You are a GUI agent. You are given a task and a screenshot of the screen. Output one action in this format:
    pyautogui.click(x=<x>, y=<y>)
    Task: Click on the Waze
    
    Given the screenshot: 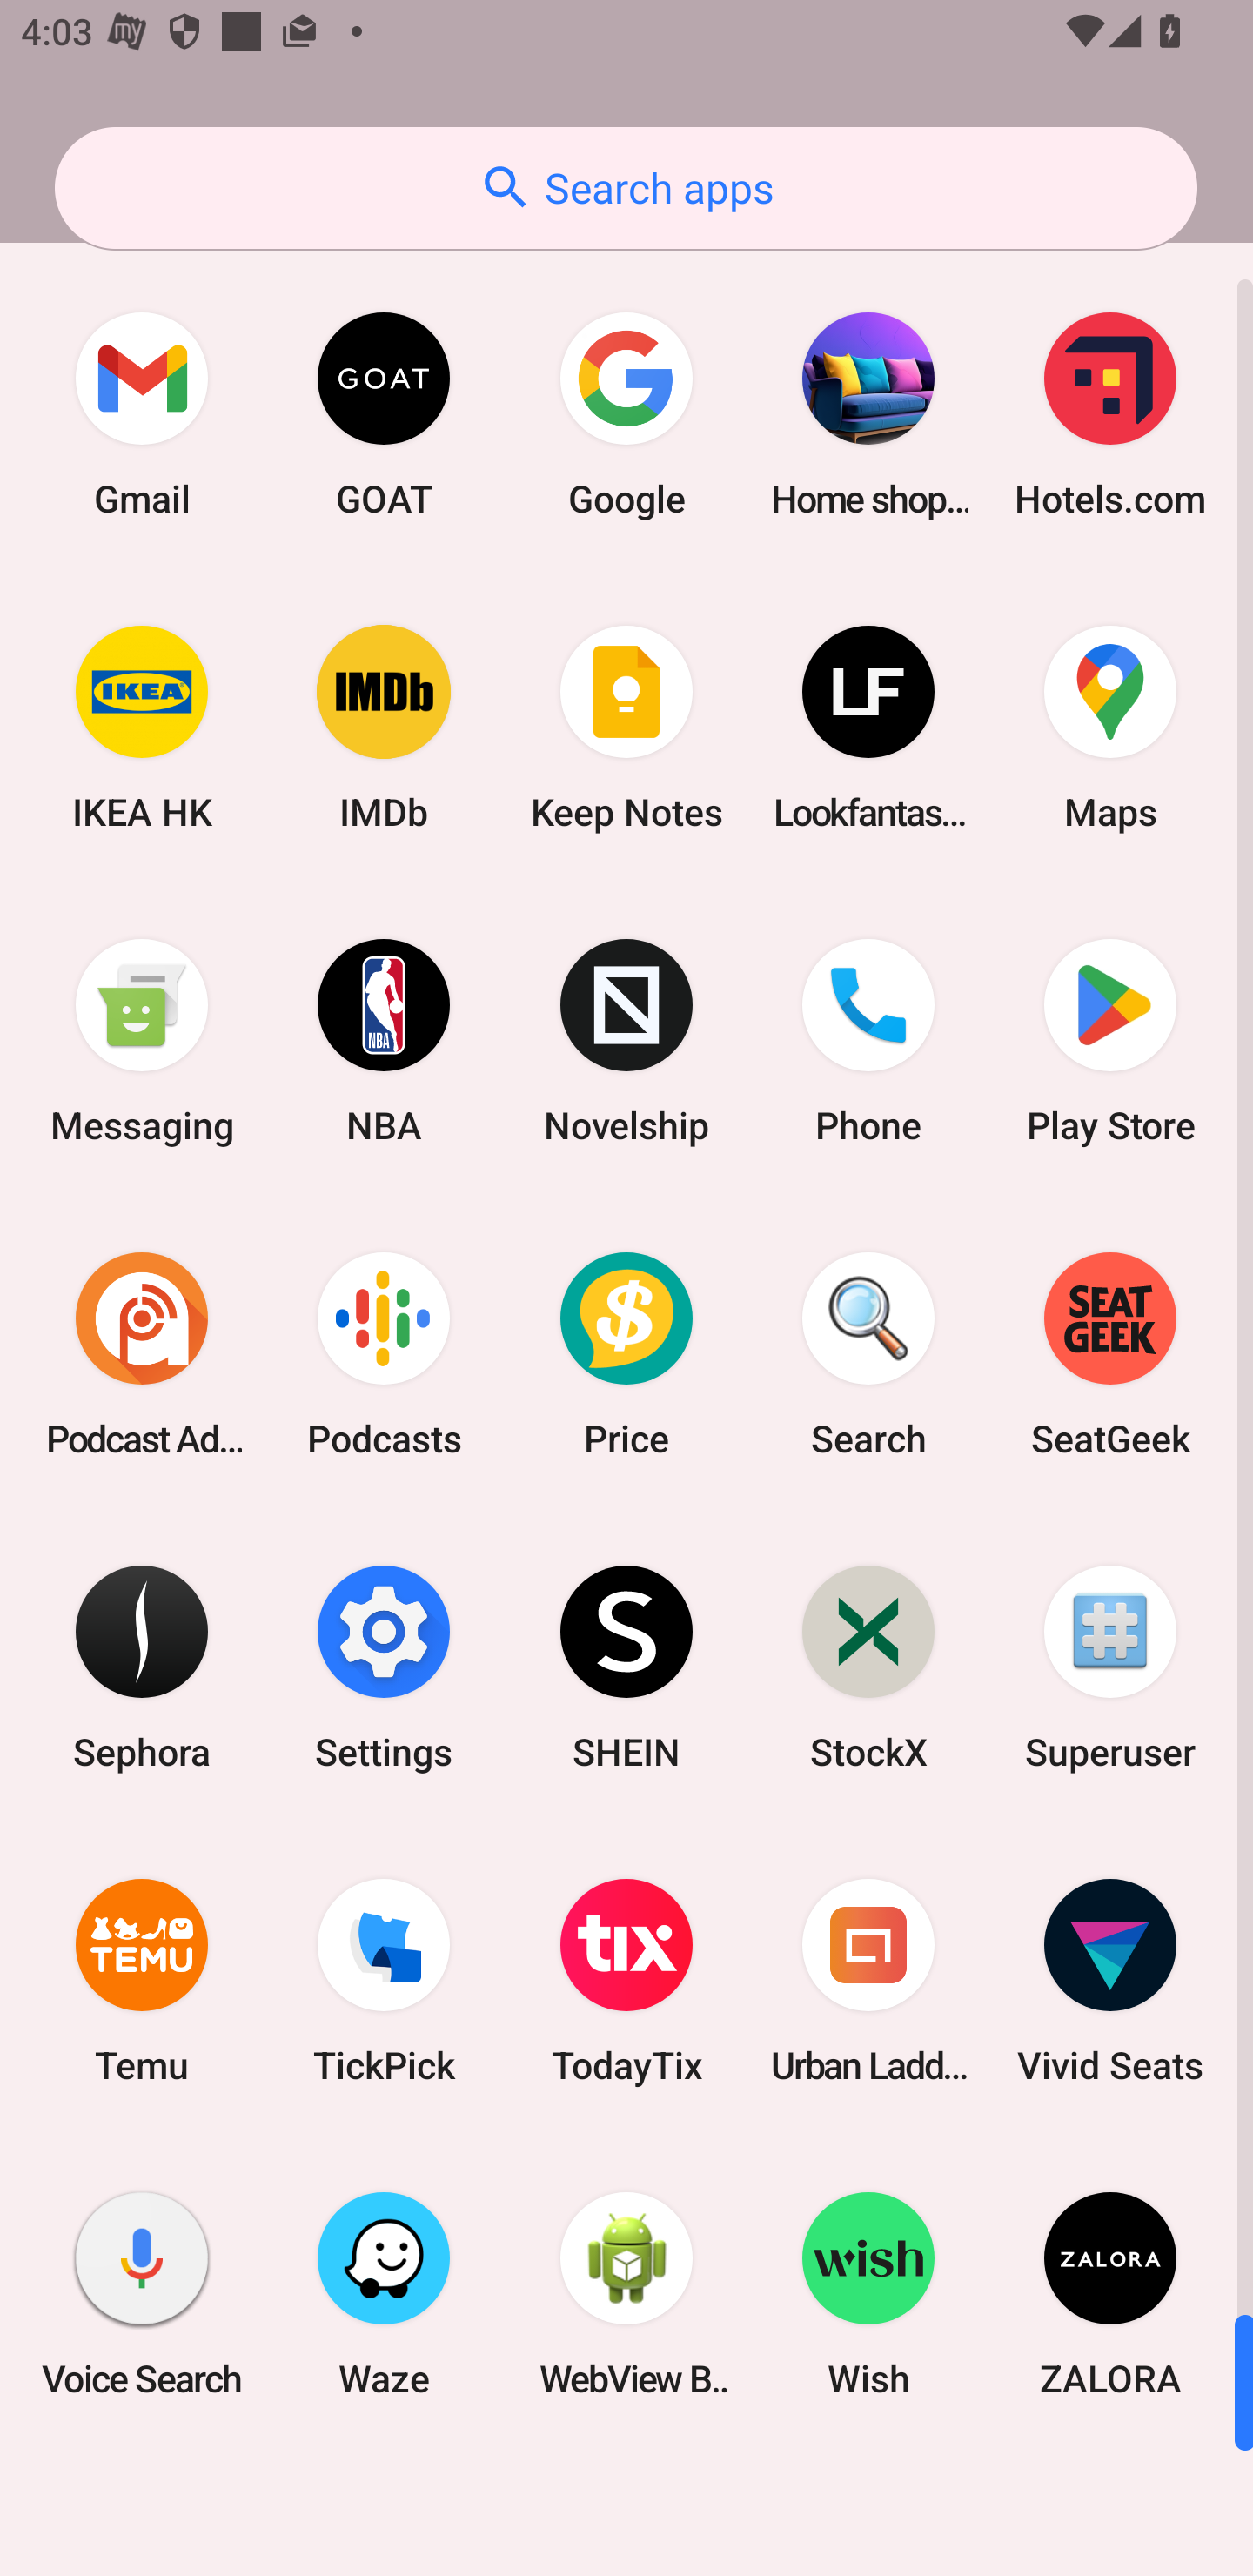 What is the action you would take?
    pyautogui.click(x=384, y=2293)
    